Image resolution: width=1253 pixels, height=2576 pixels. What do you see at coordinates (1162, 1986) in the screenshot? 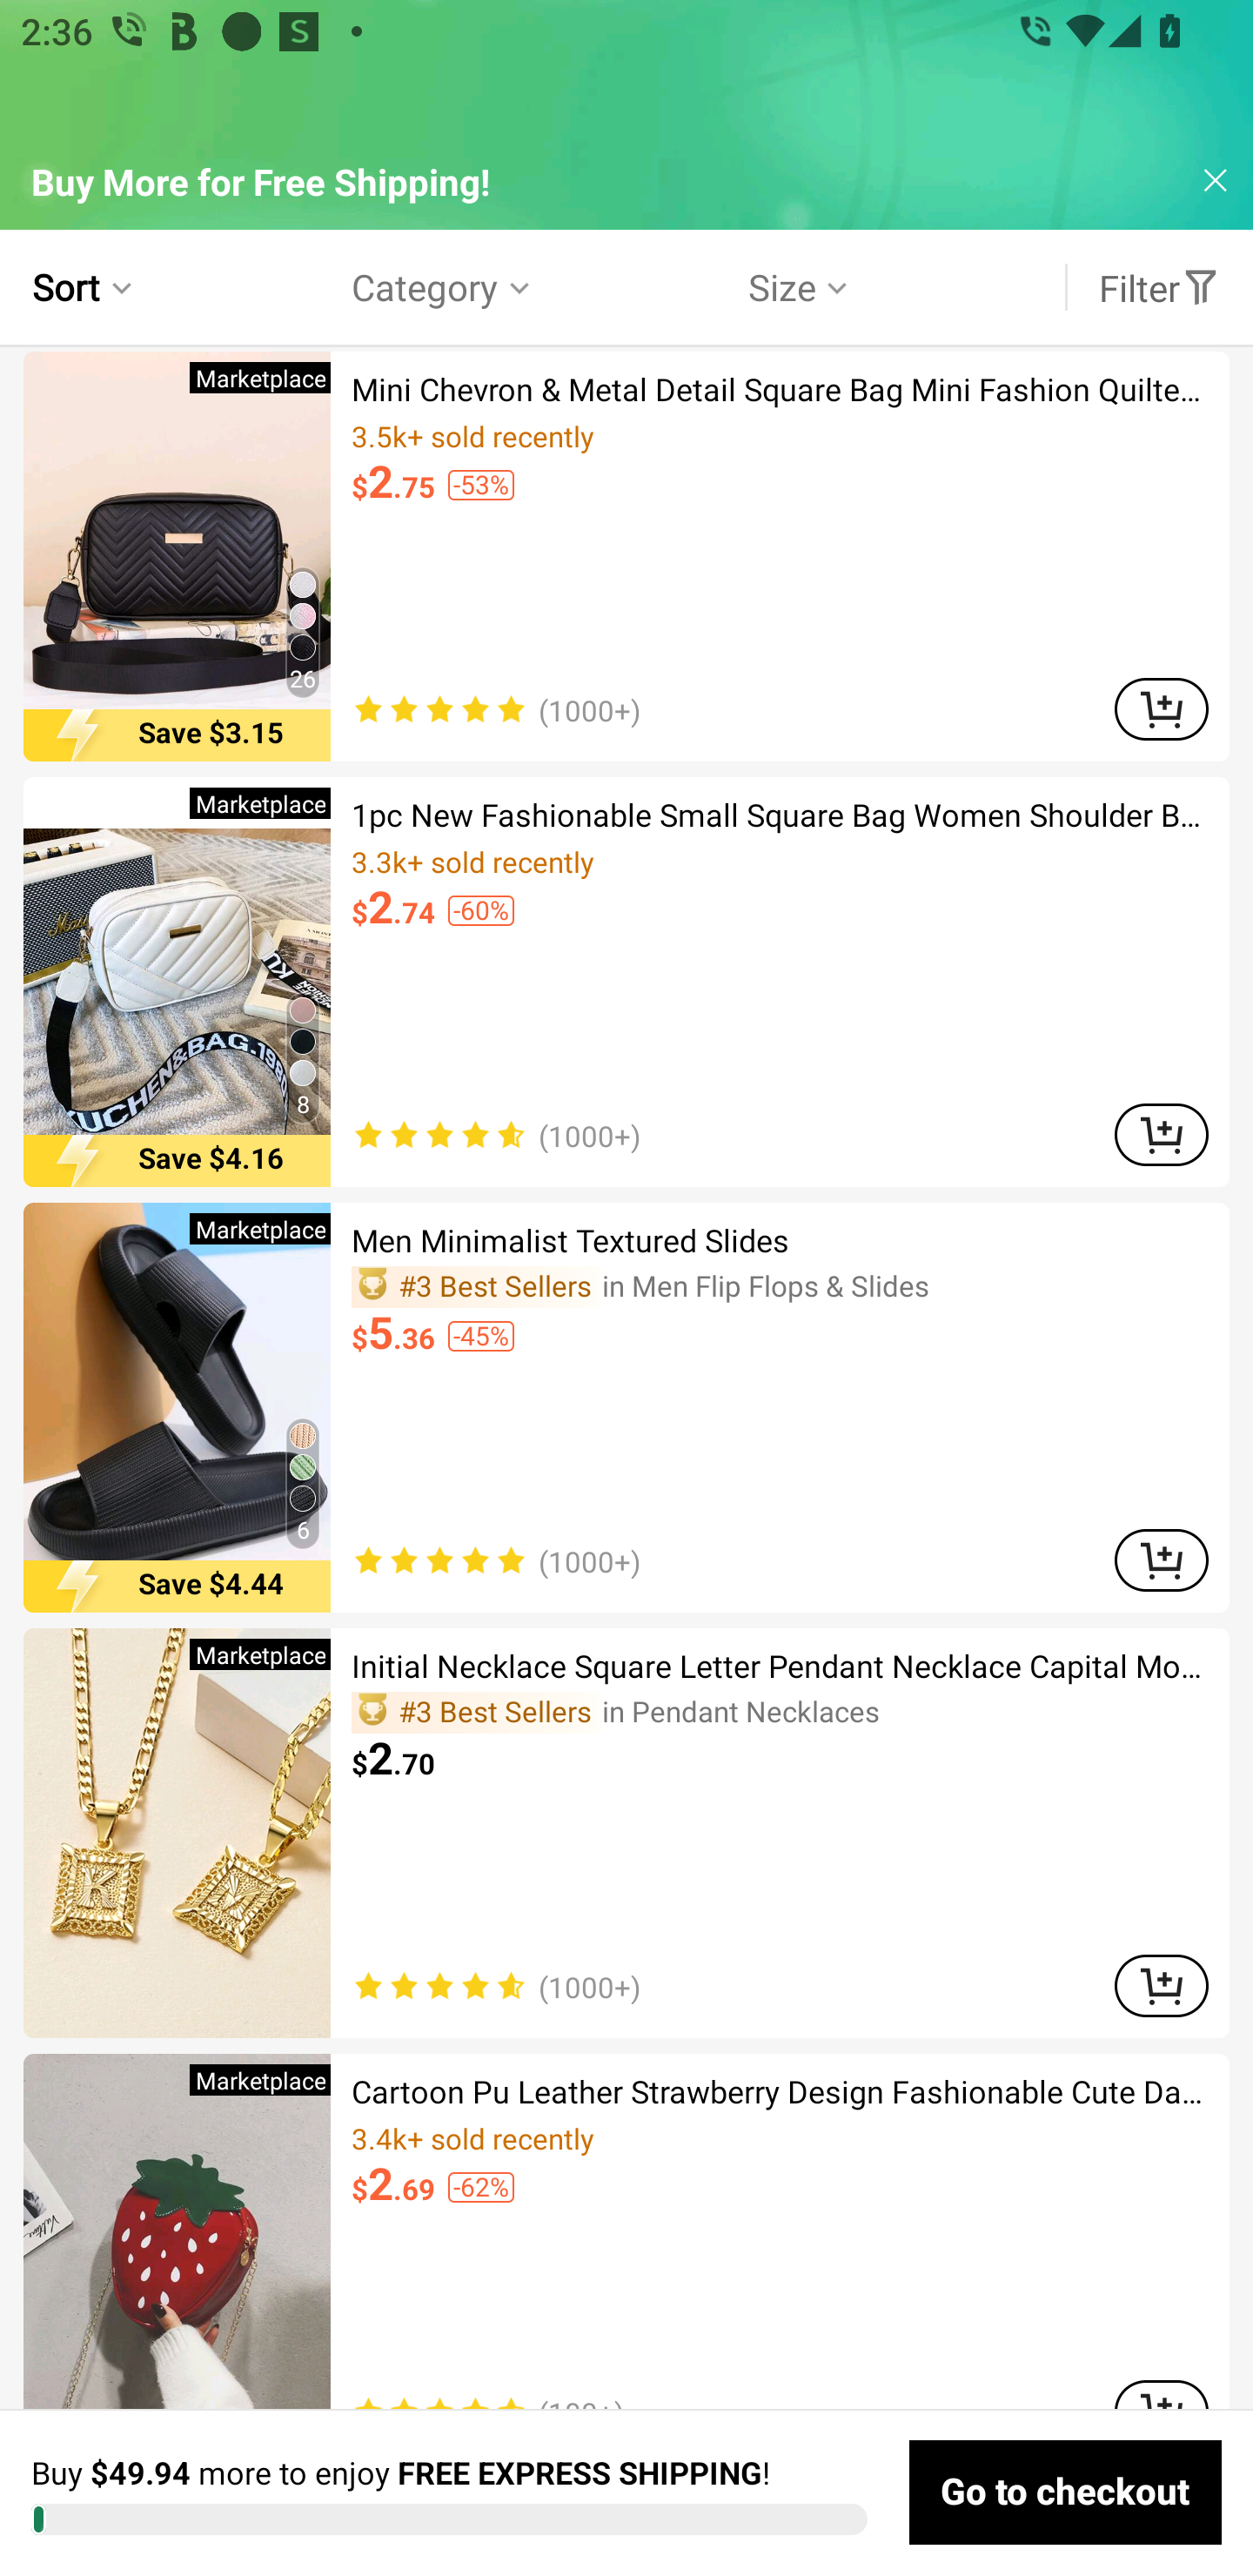
I see `ADD TO CART` at bounding box center [1162, 1986].